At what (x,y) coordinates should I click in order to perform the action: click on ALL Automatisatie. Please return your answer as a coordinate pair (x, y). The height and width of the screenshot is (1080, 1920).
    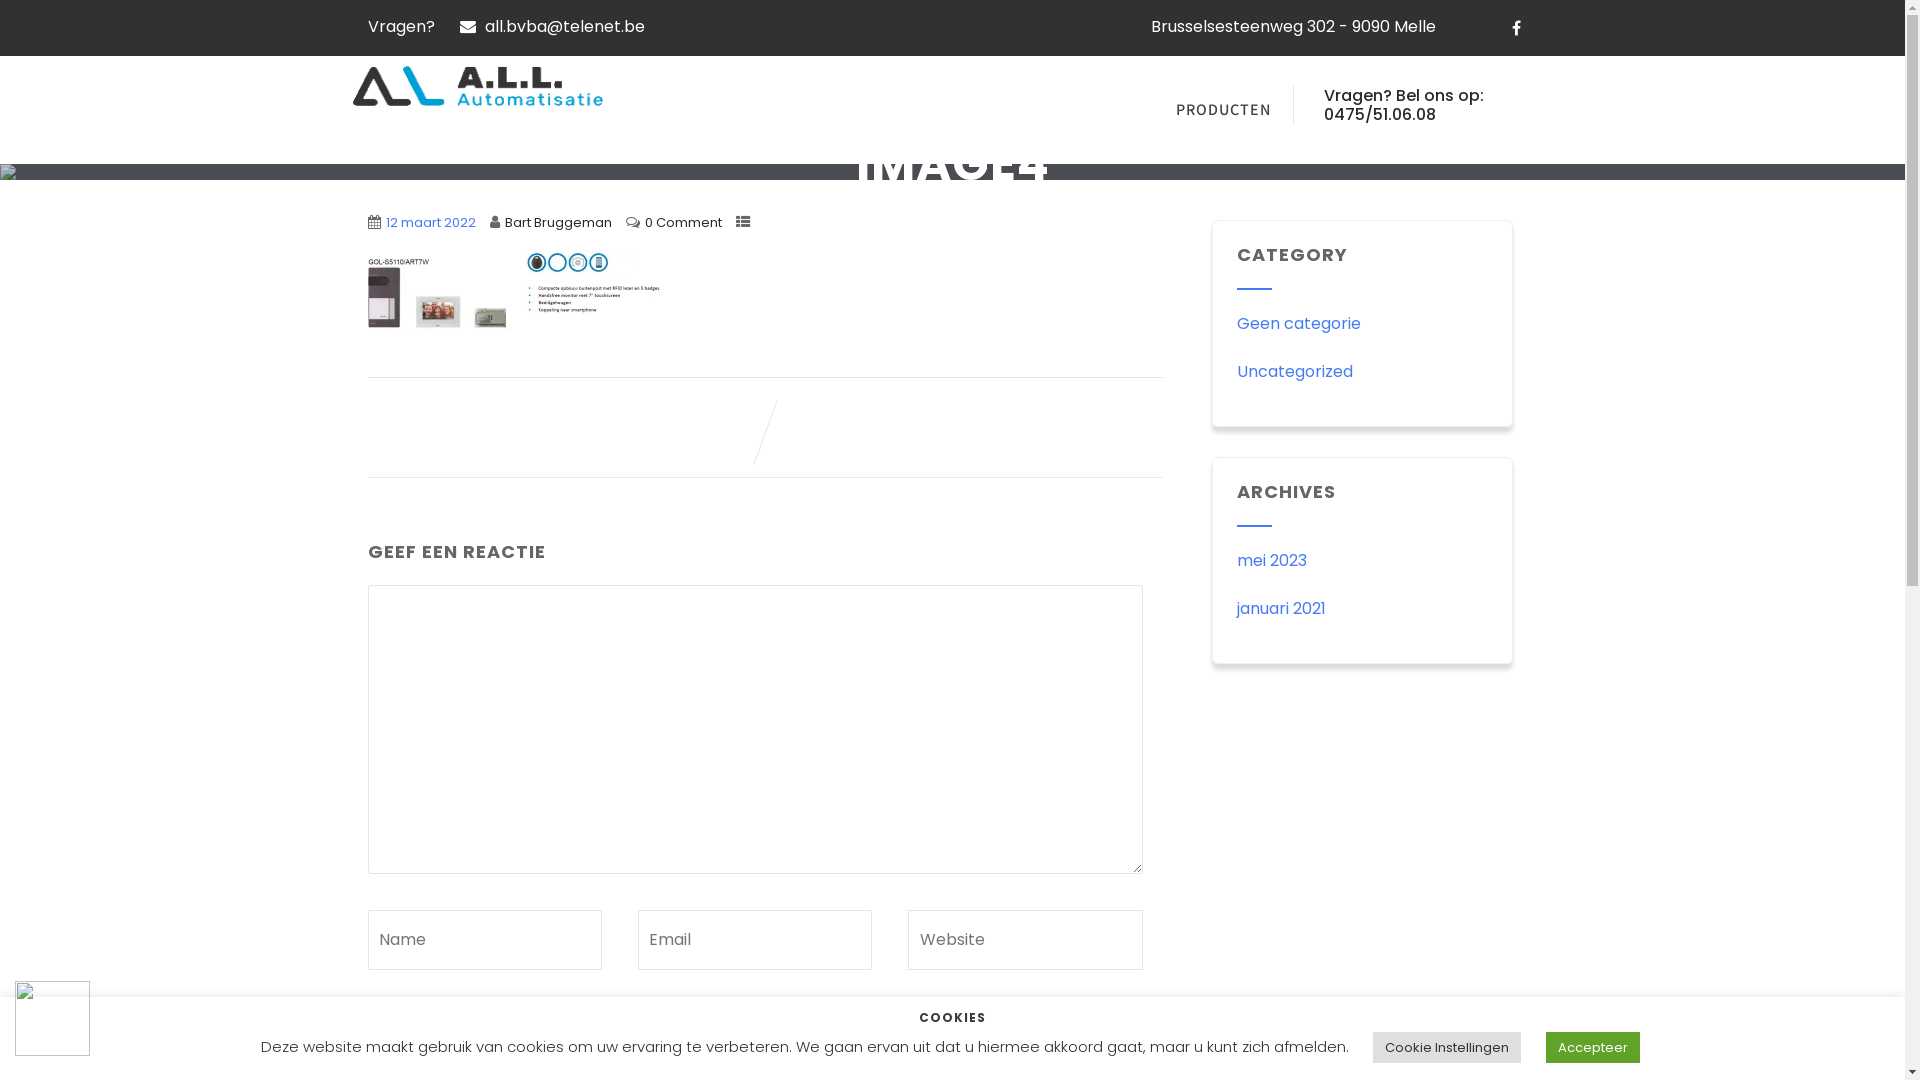
    Looking at the image, I should click on (477, 86).